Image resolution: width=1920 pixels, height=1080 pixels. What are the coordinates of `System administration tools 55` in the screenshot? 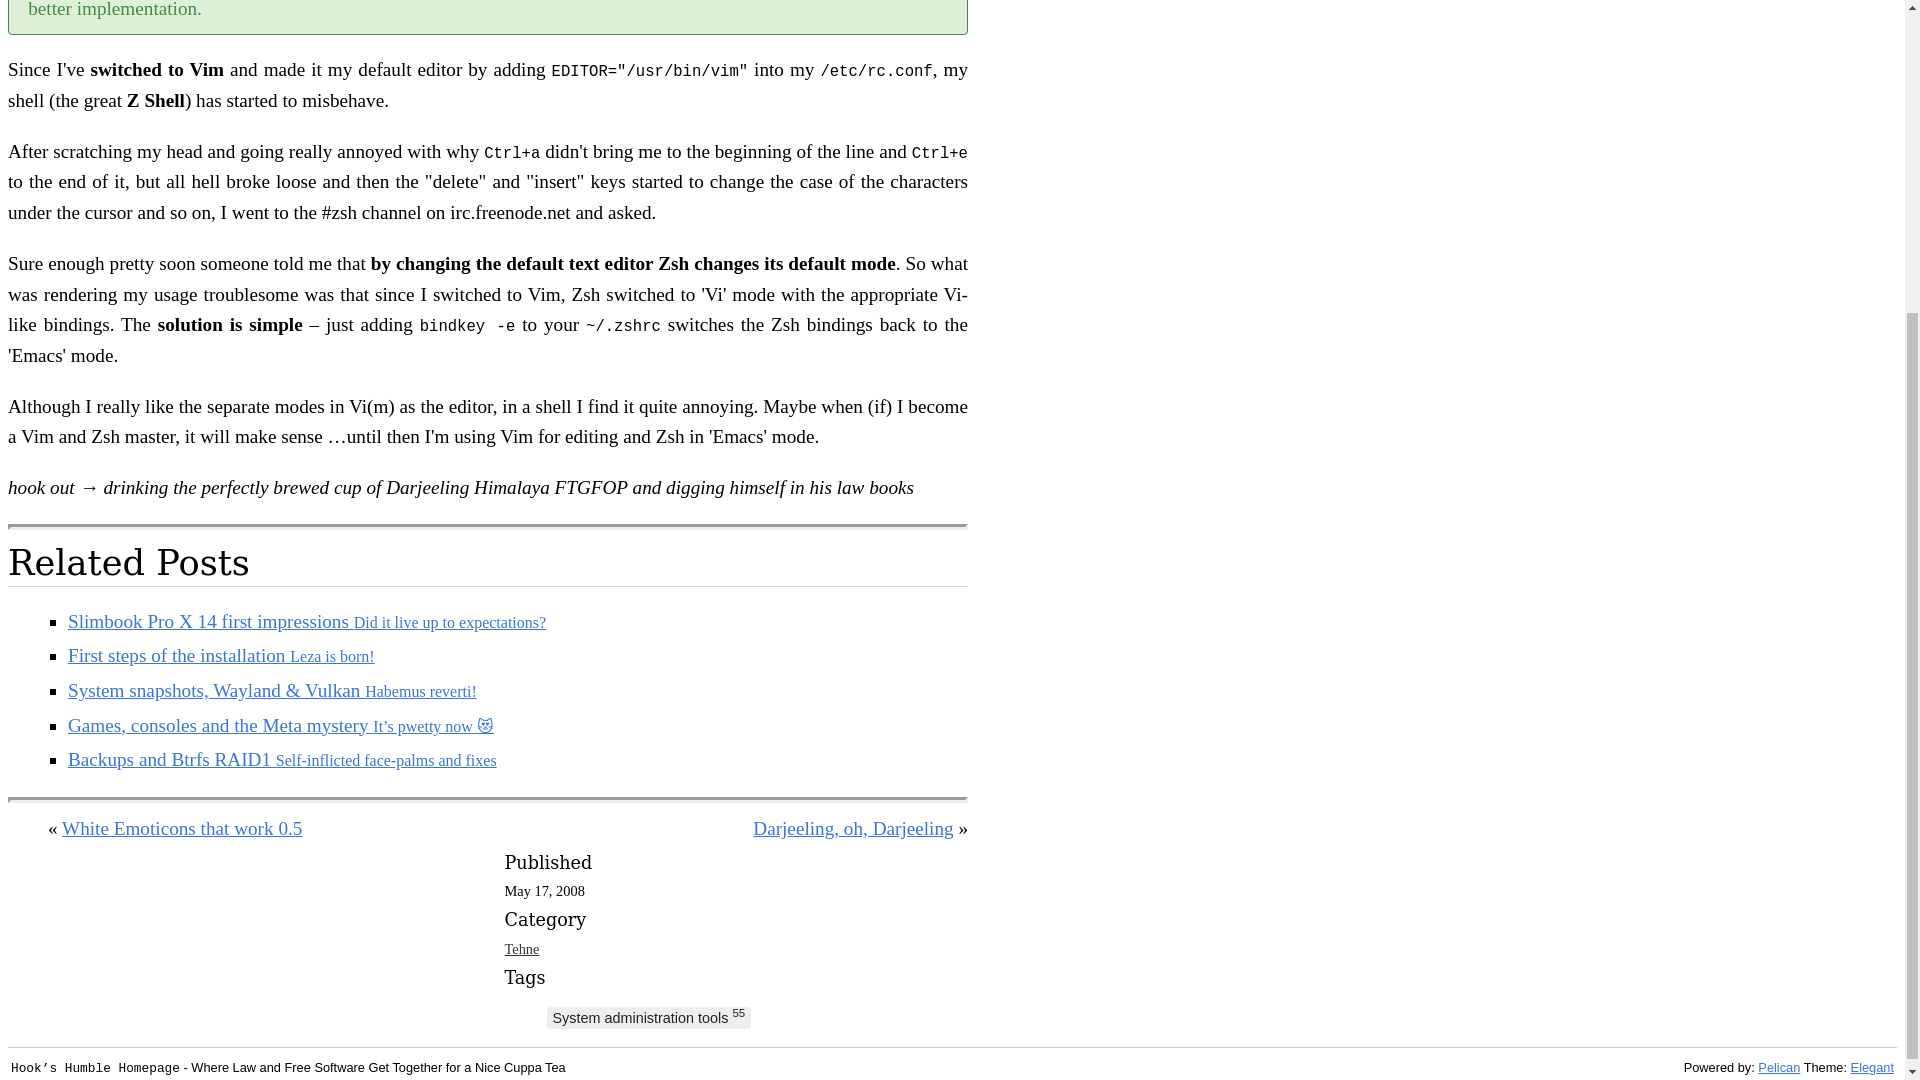 It's located at (648, 1018).